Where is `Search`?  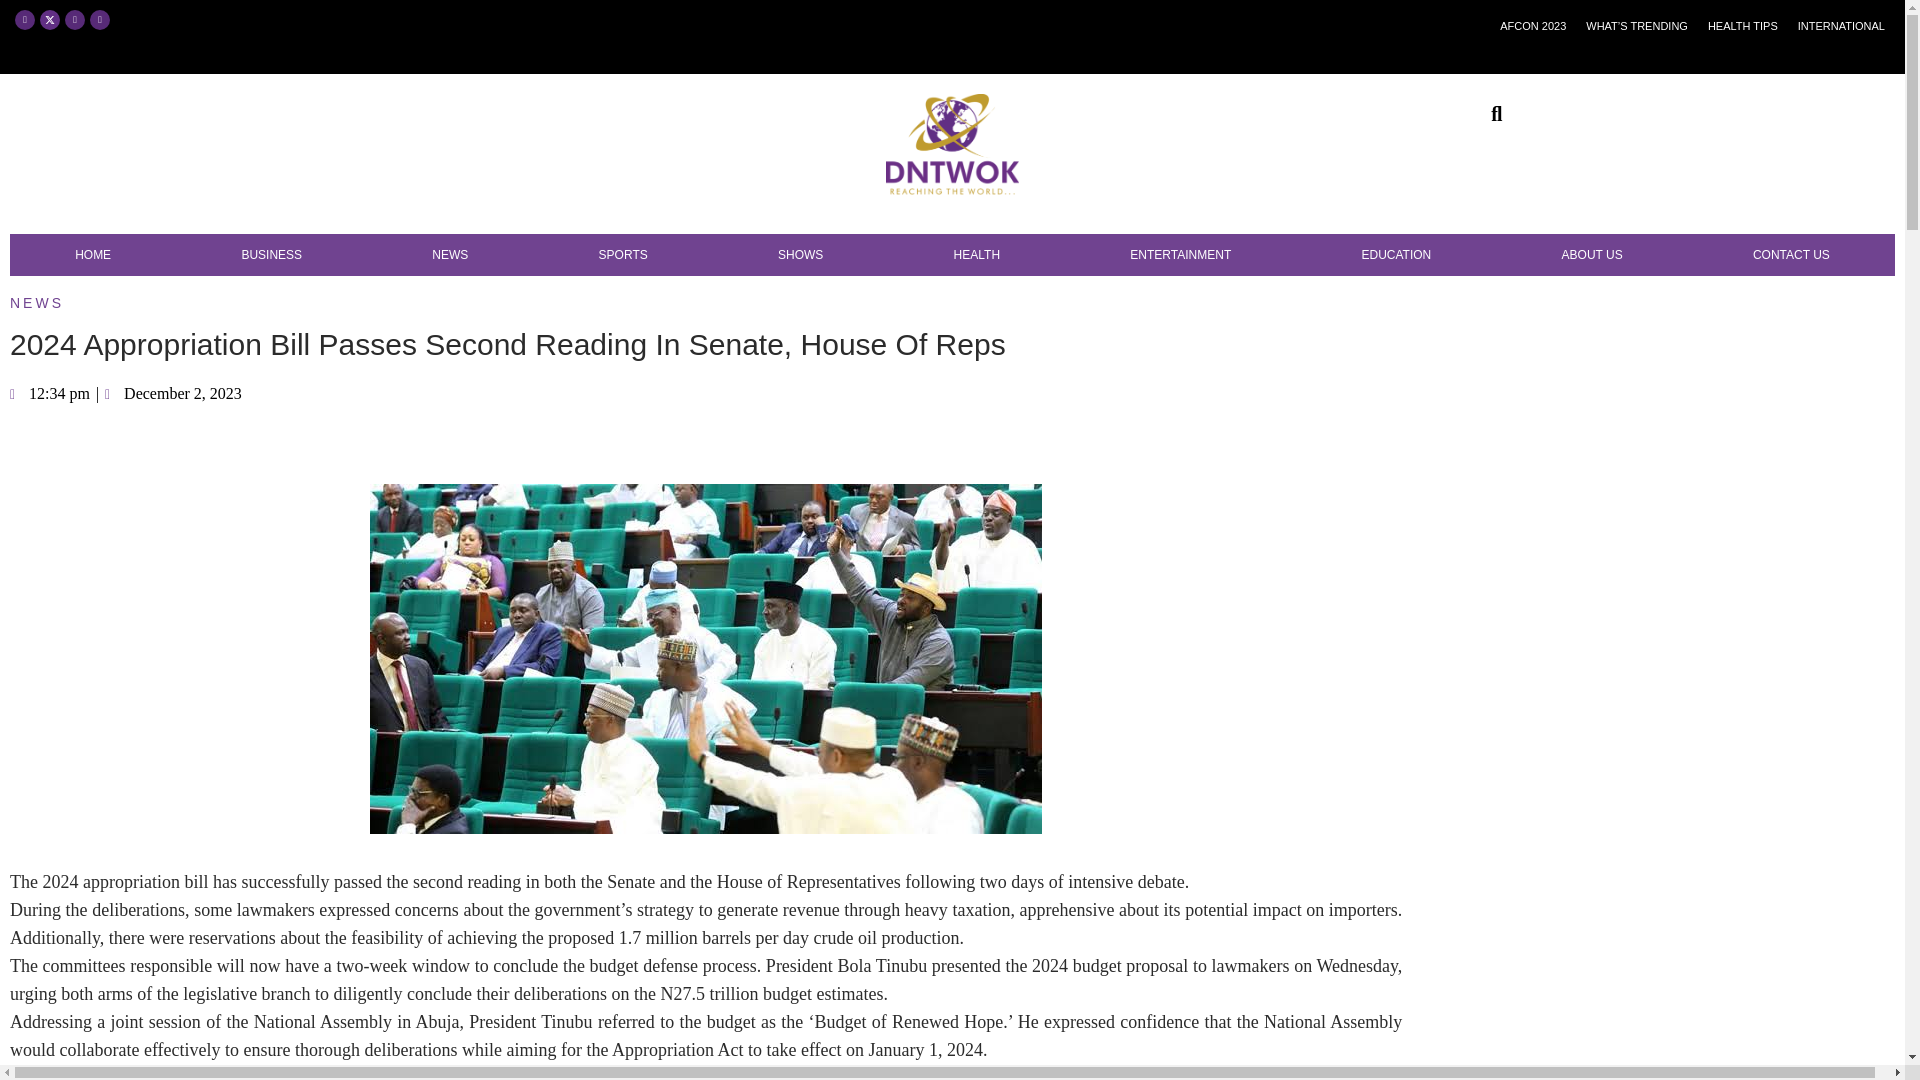
Search is located at coordinates (1486, 113).